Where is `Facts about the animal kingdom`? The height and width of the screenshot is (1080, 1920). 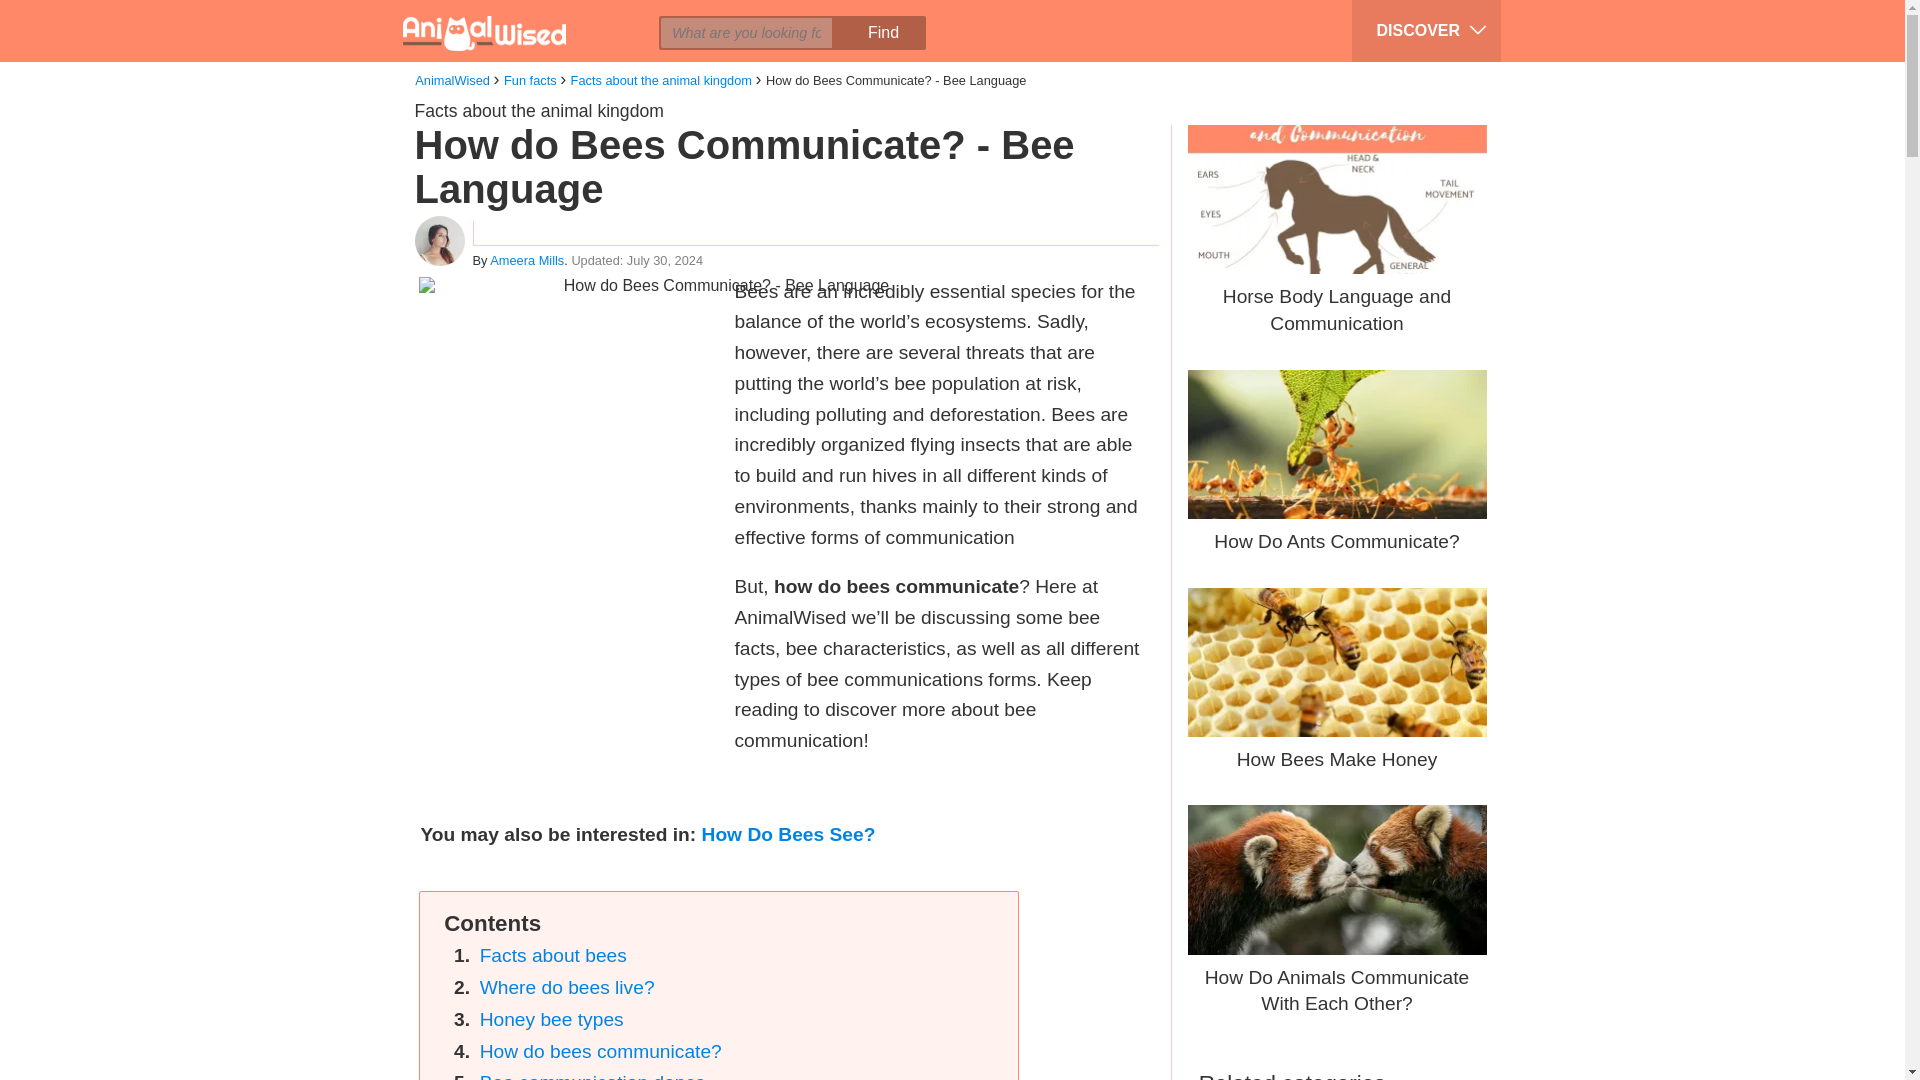 Facts about the animal kingdom is located at coordinates (538, 110).